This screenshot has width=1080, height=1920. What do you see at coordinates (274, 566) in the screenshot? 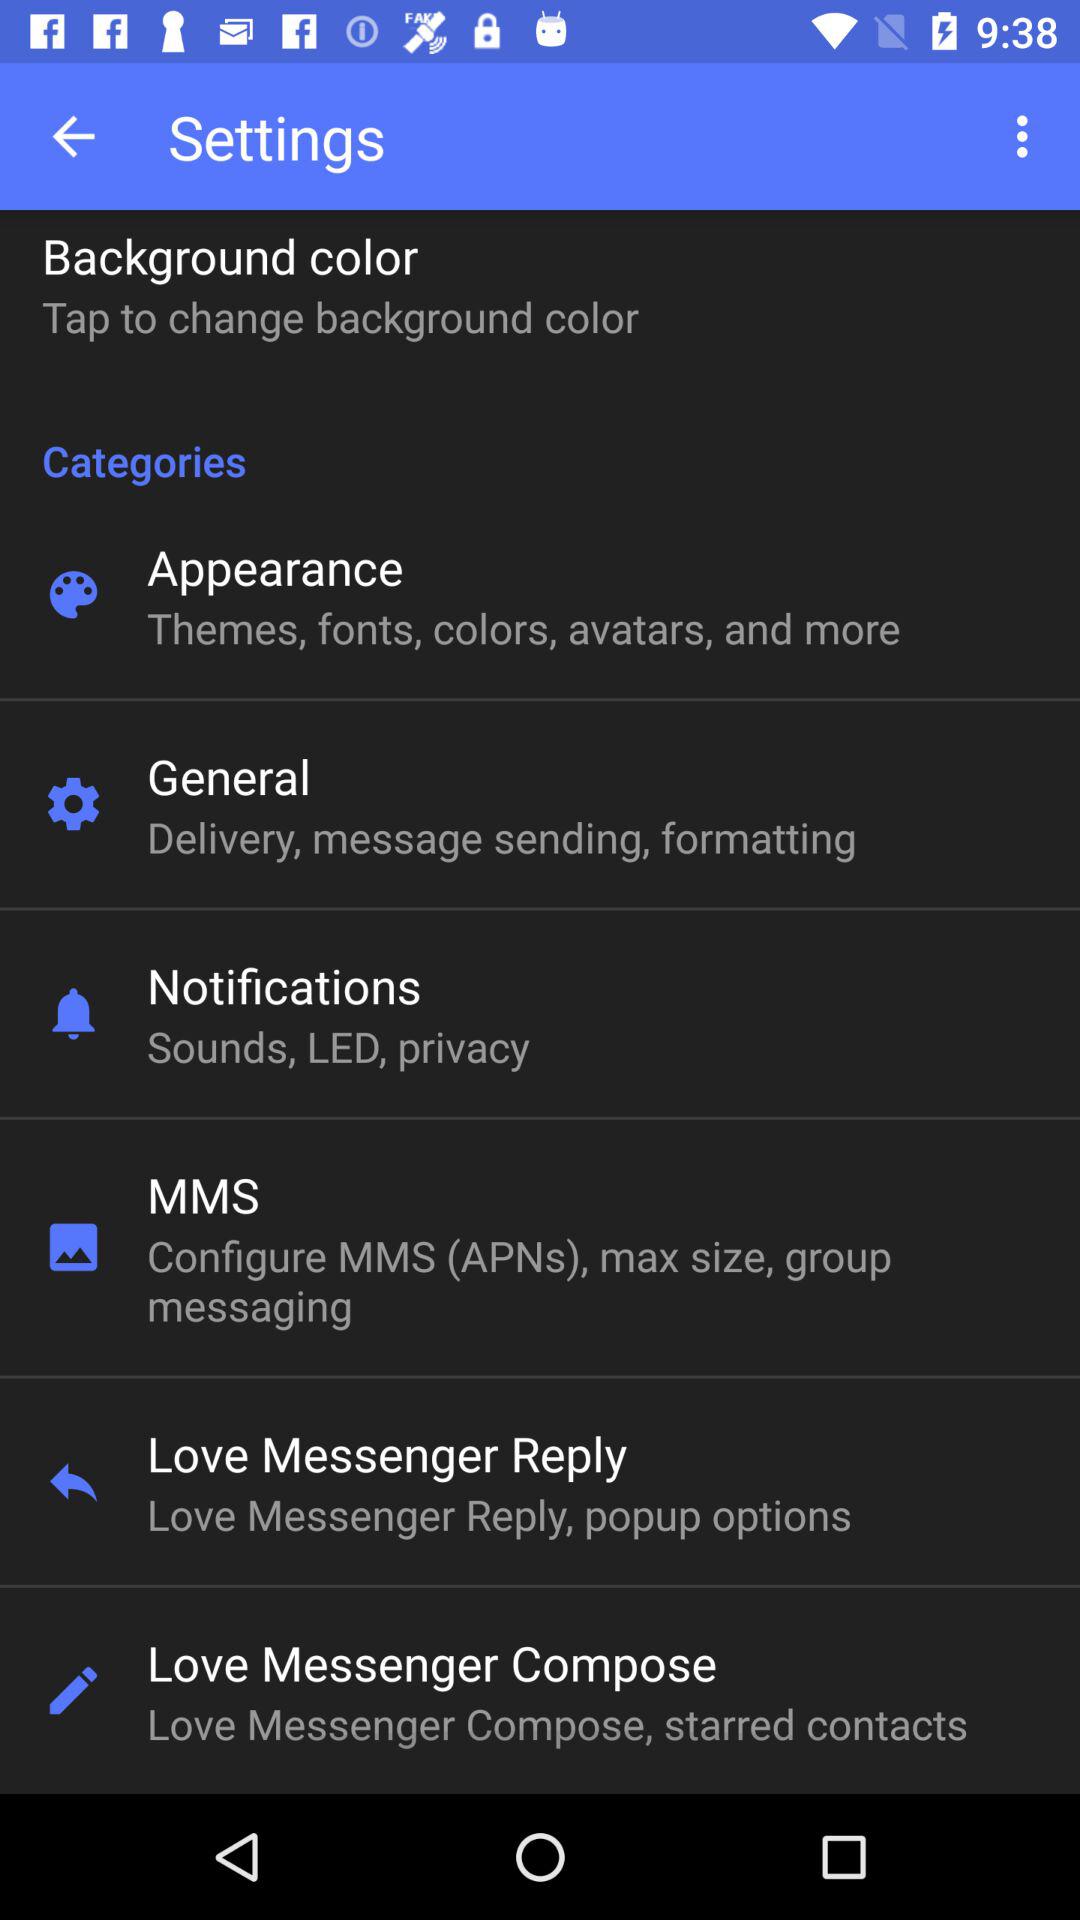
I see `choose appearance item` at bounding box center [274, 566].